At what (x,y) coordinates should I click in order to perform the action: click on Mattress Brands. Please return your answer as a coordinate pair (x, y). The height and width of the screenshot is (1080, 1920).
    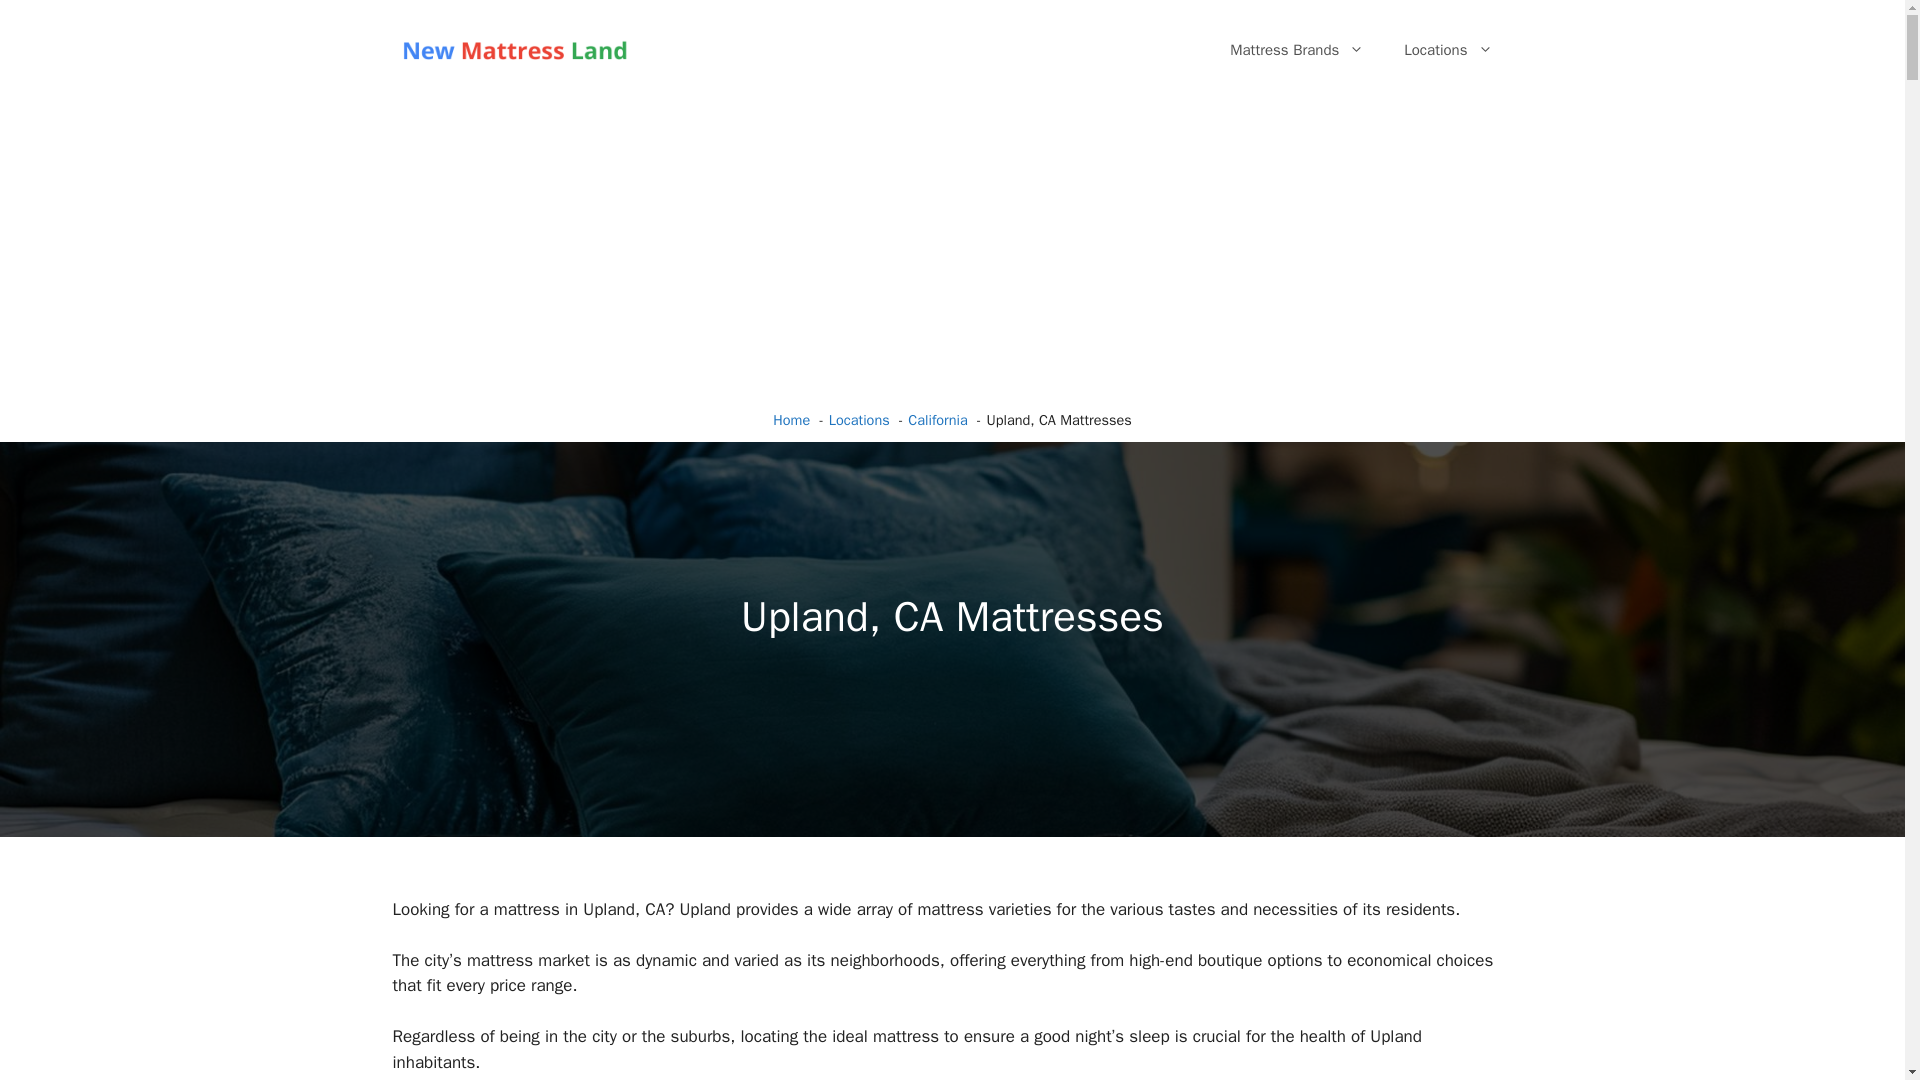
    Looking at the image, I should click on (1296, 50).